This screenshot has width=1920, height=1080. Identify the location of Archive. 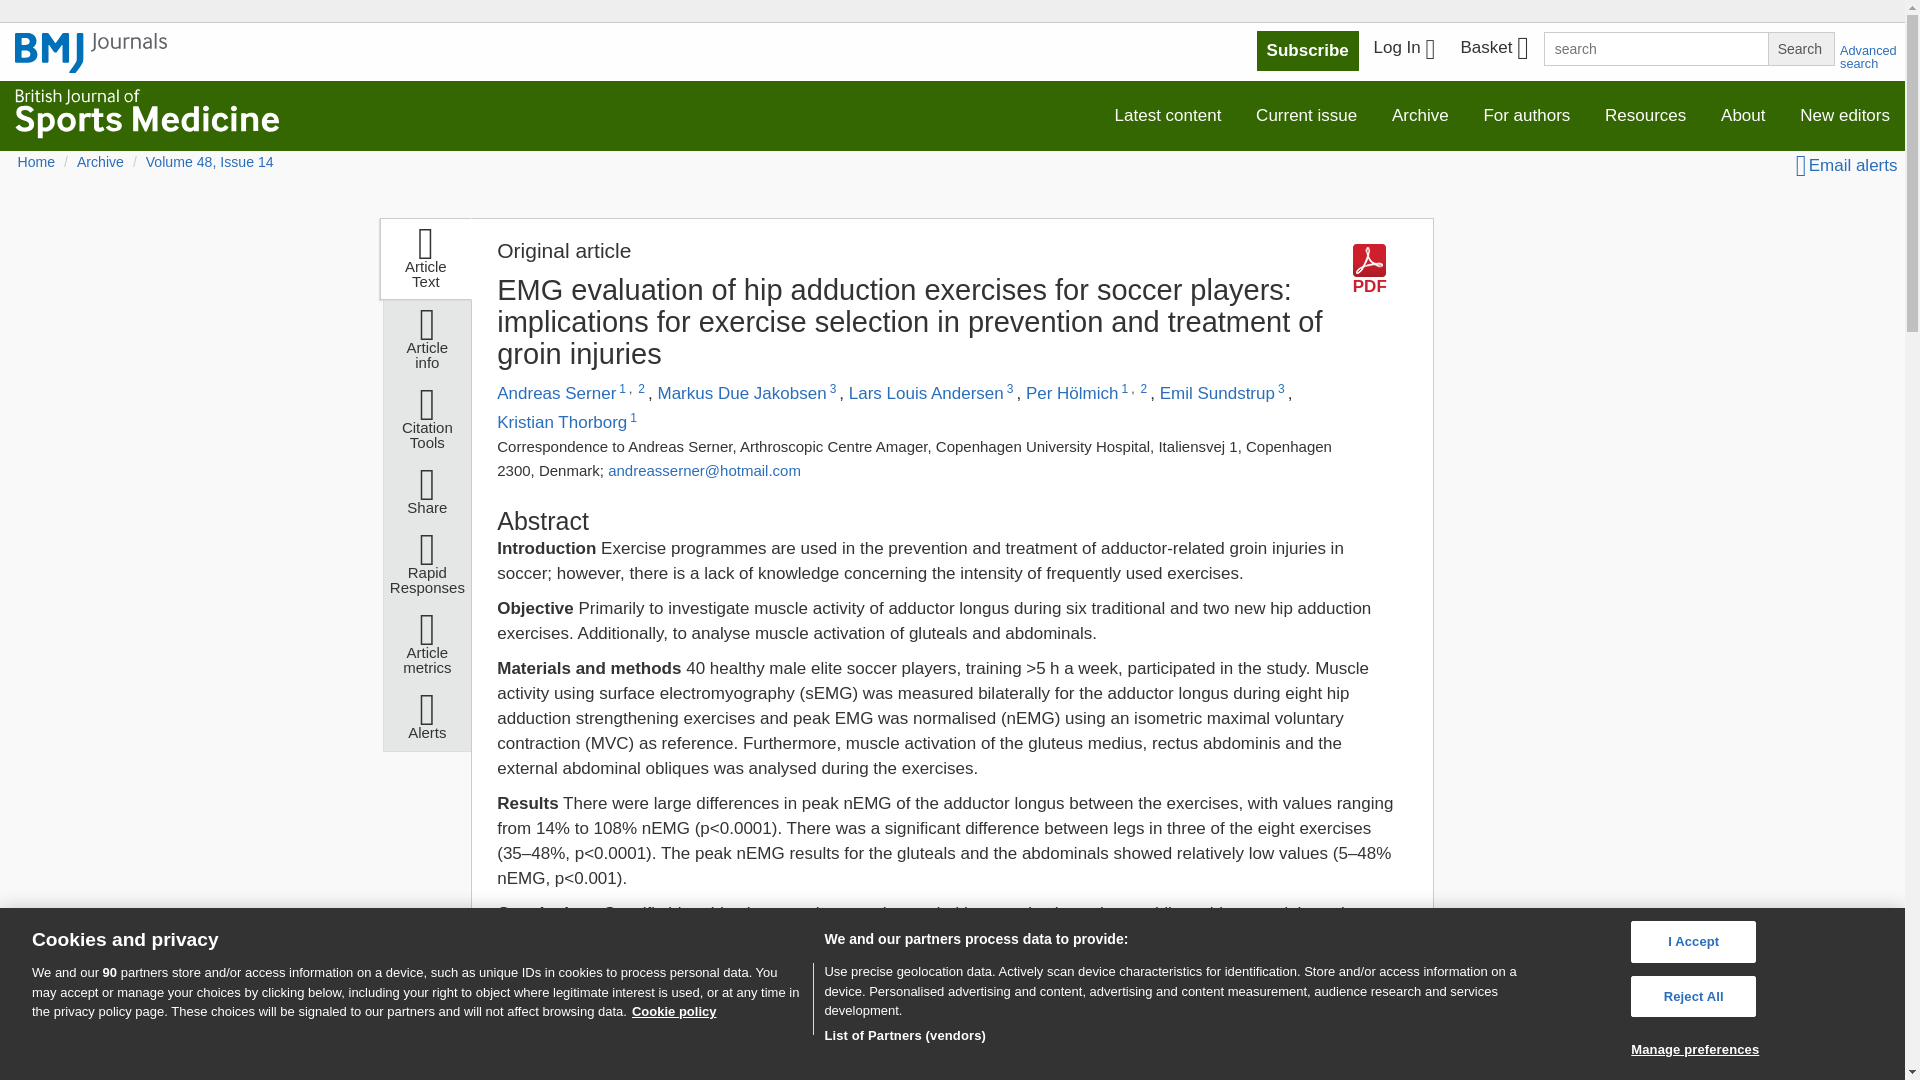
(1420, 116).